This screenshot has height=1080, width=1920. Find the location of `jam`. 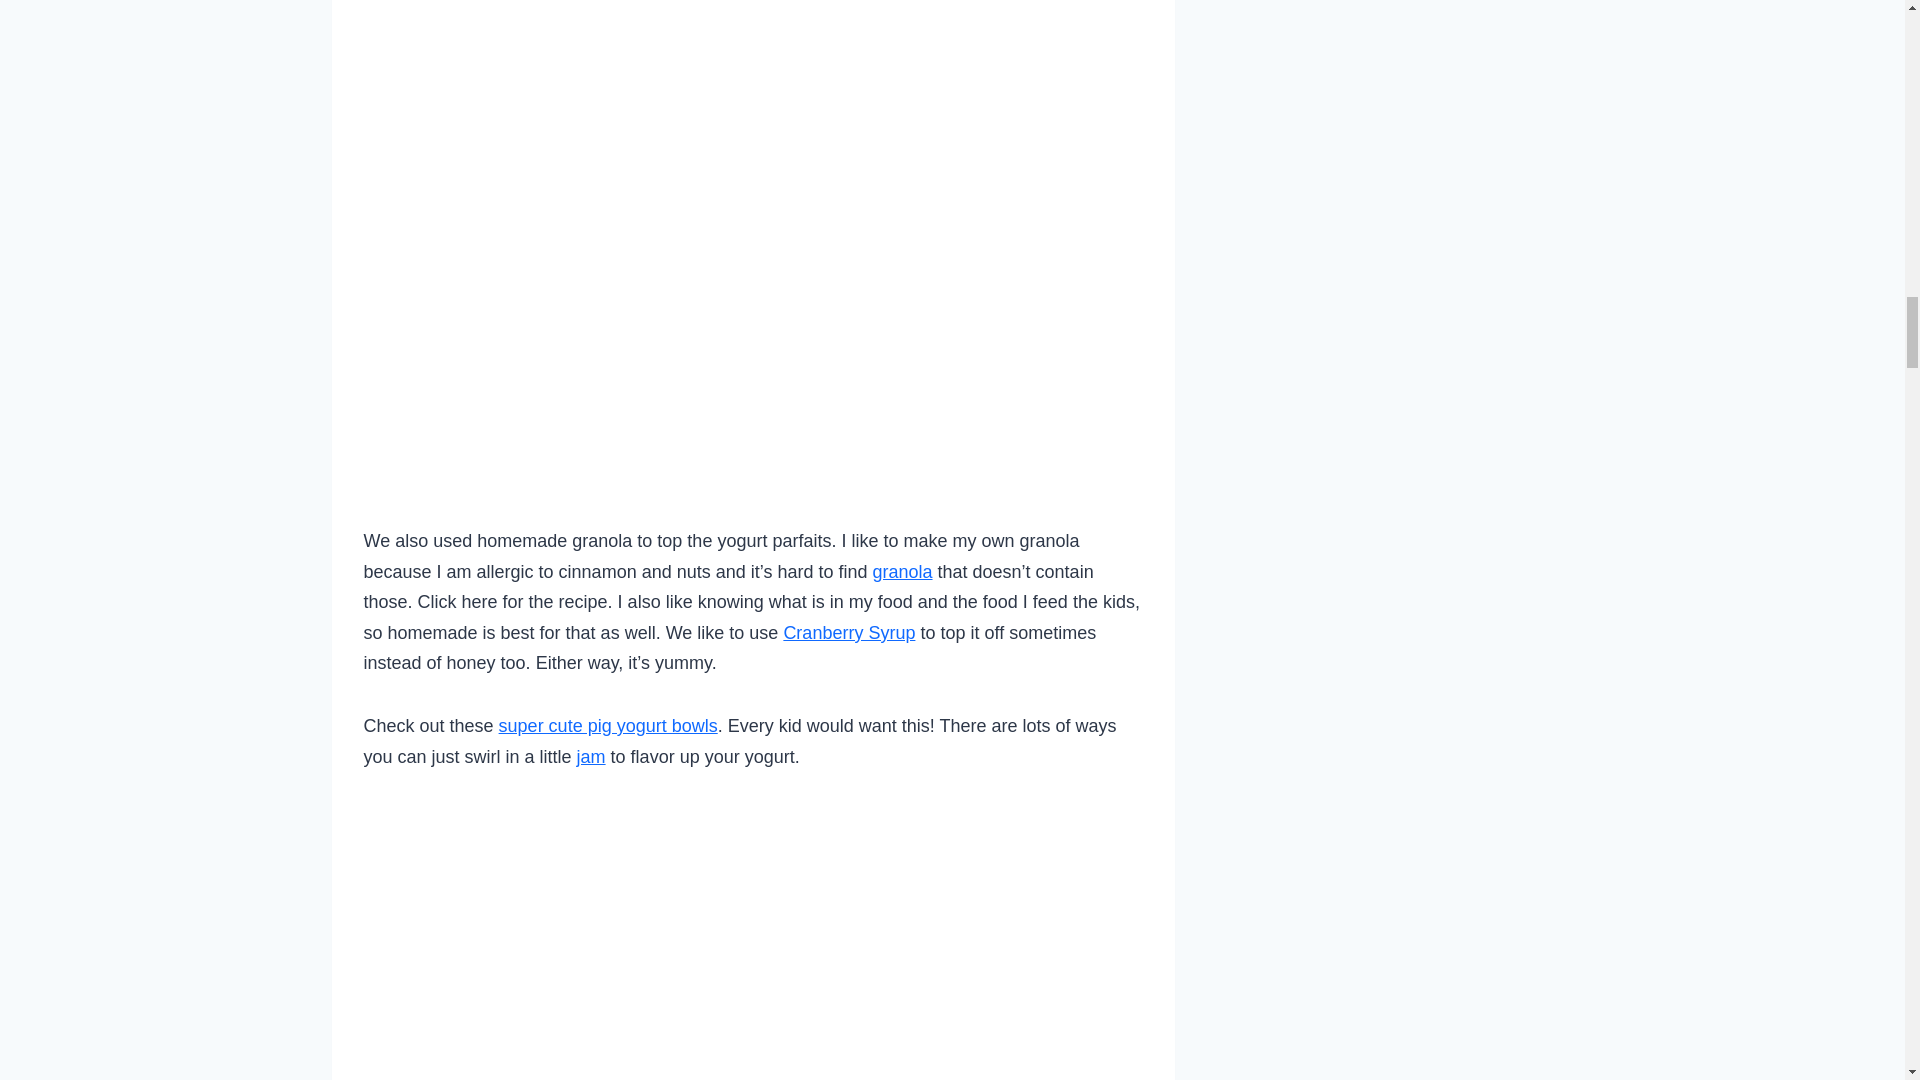

jam is located at coordinates (592, 756).